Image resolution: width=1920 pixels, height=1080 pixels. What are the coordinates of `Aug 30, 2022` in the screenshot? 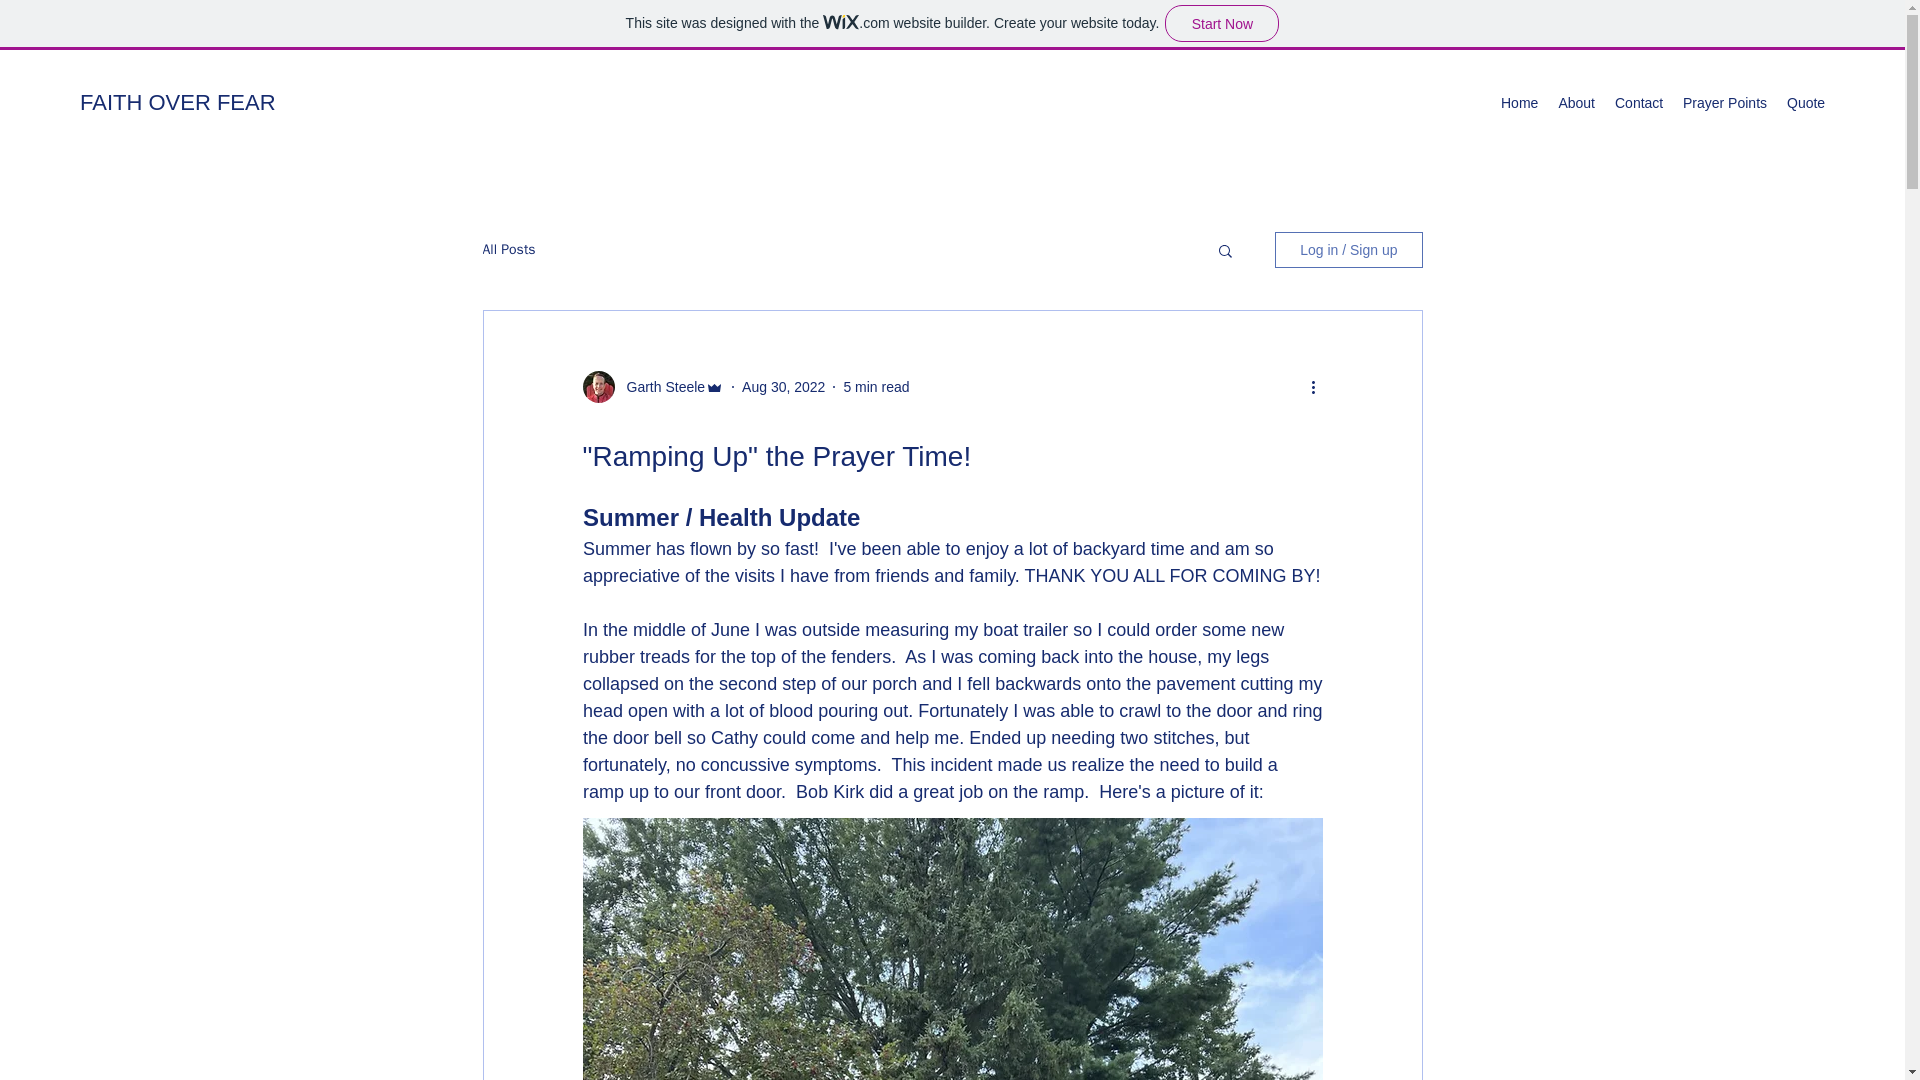 It's located at (783, 386).